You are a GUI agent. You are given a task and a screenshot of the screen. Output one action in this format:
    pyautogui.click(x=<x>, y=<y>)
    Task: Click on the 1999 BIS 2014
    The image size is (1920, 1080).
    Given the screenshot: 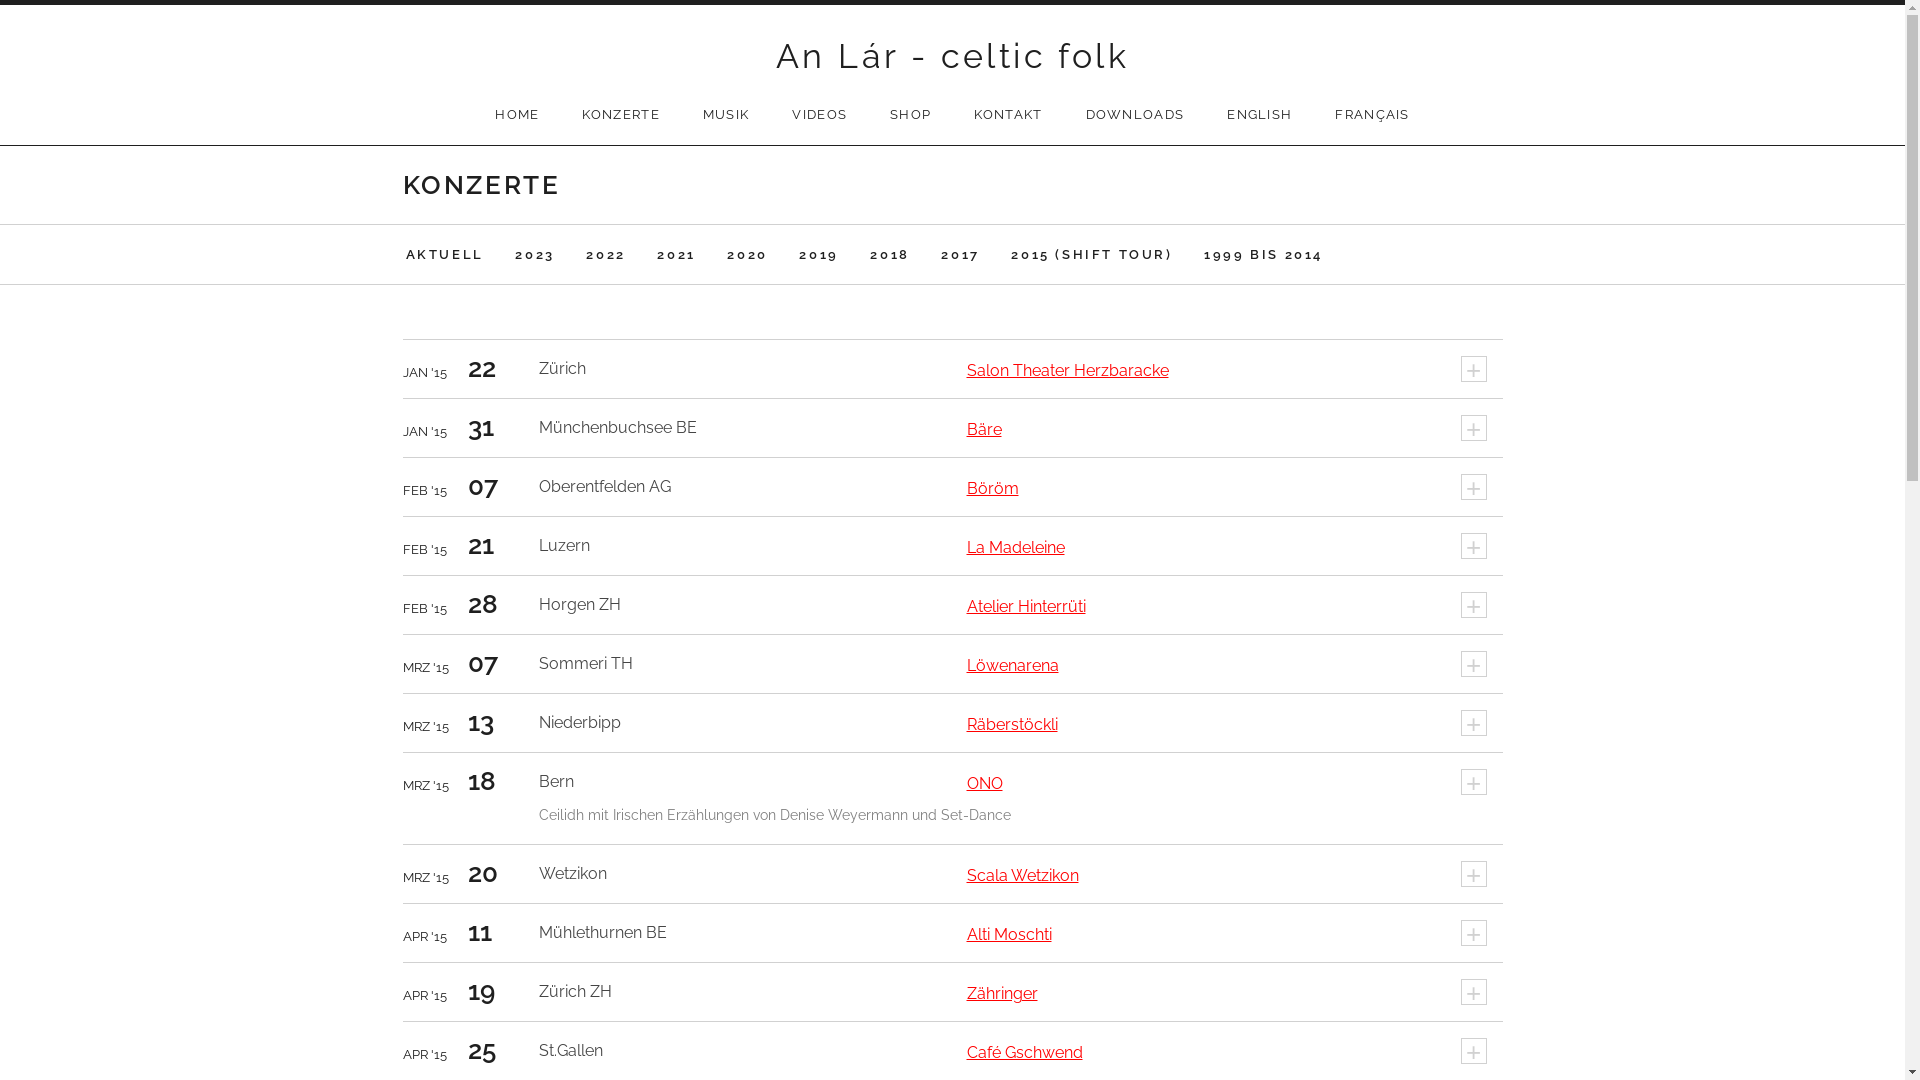 What is the action you would take?
    pyautogui.click(x=1264, y=254)
    